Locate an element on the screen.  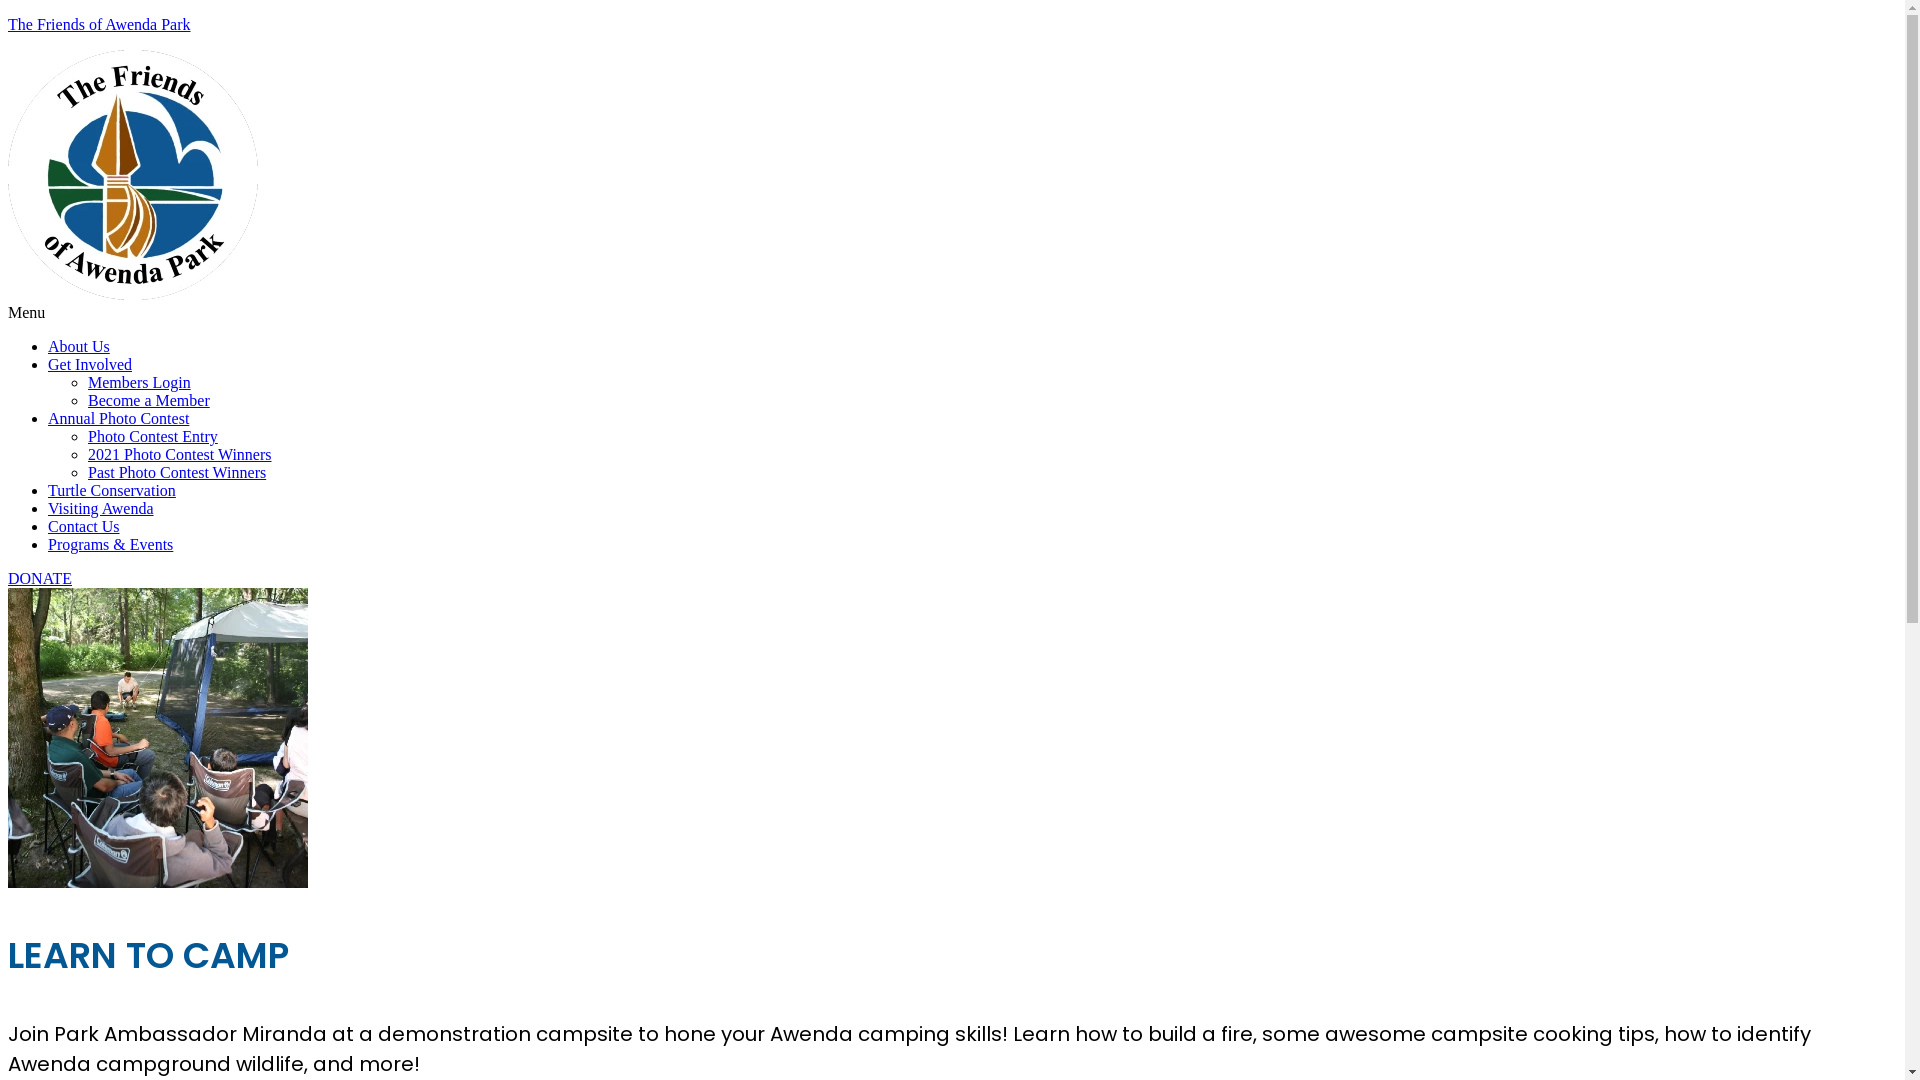
Contact Us is located at coordinates (84, 526).